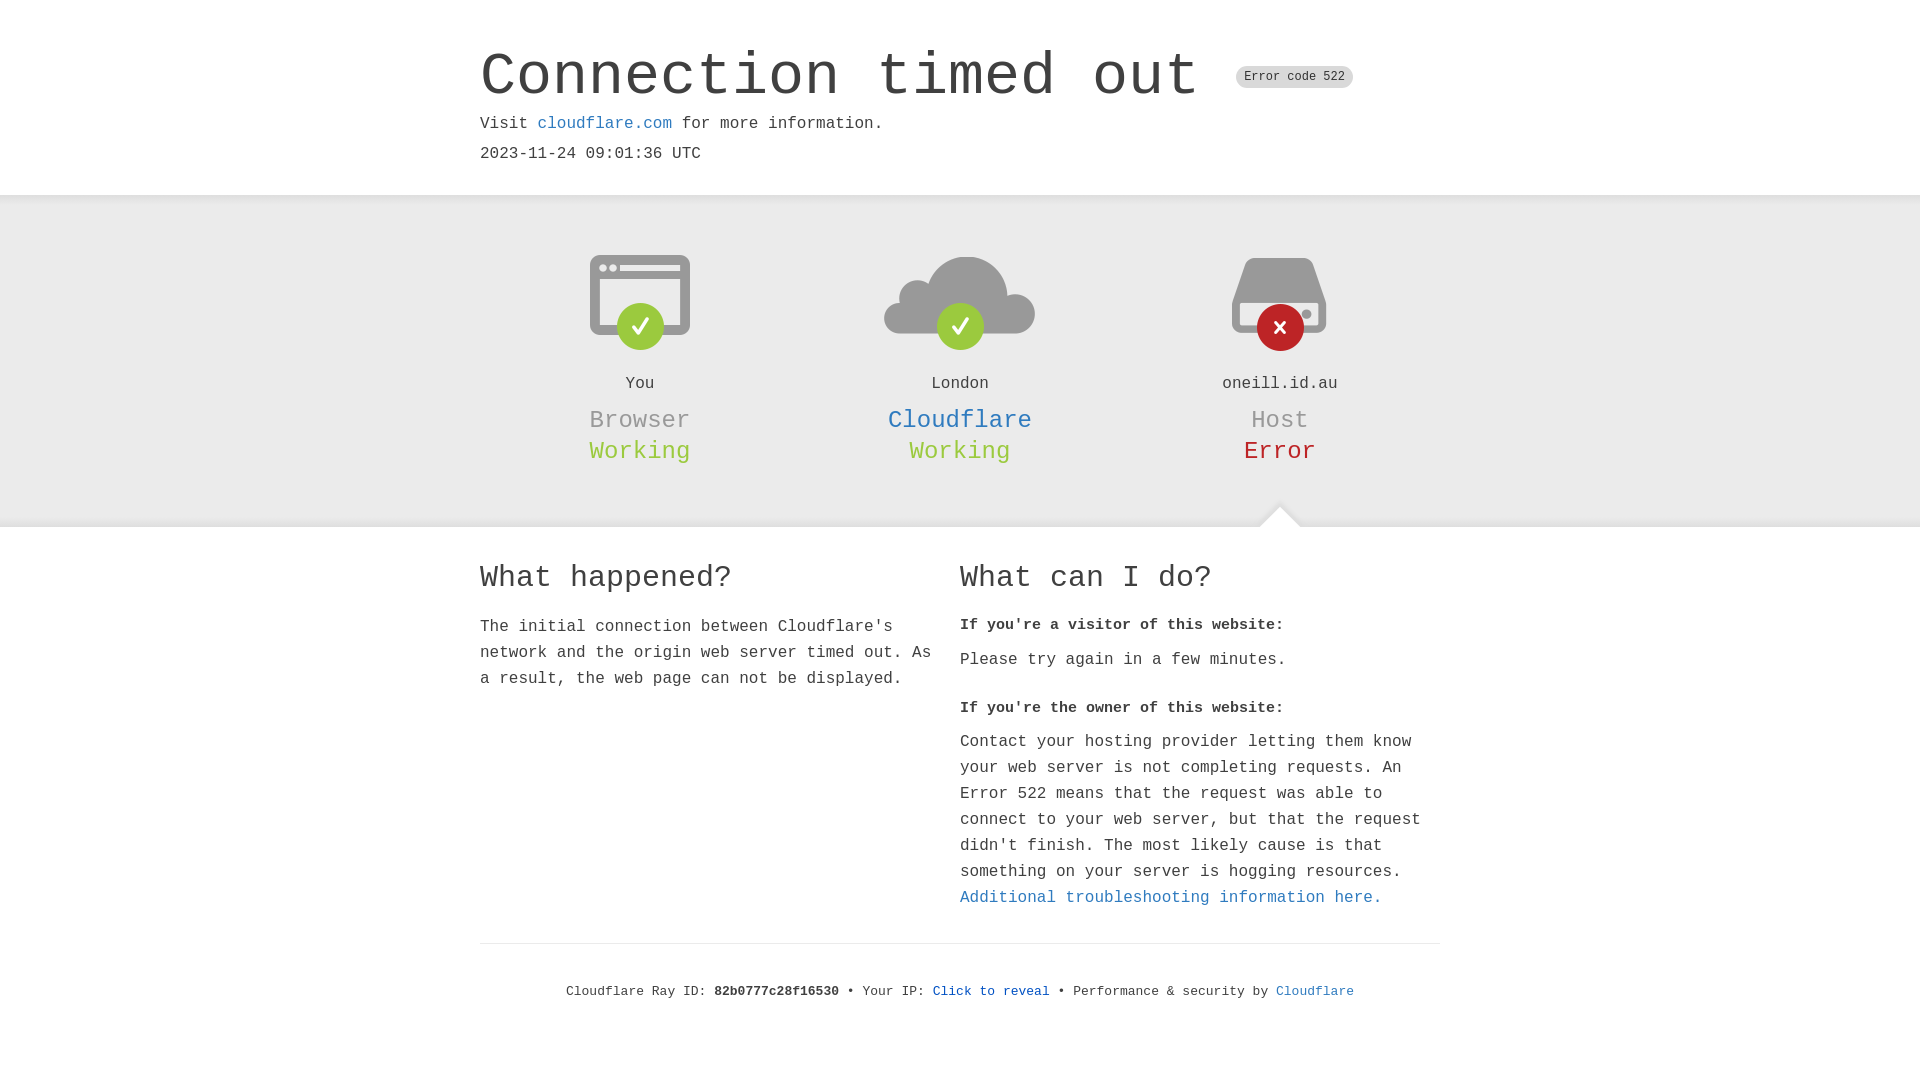 The image size is (1920, 1080). I want to click on Cloudflare, so click(960, 420).